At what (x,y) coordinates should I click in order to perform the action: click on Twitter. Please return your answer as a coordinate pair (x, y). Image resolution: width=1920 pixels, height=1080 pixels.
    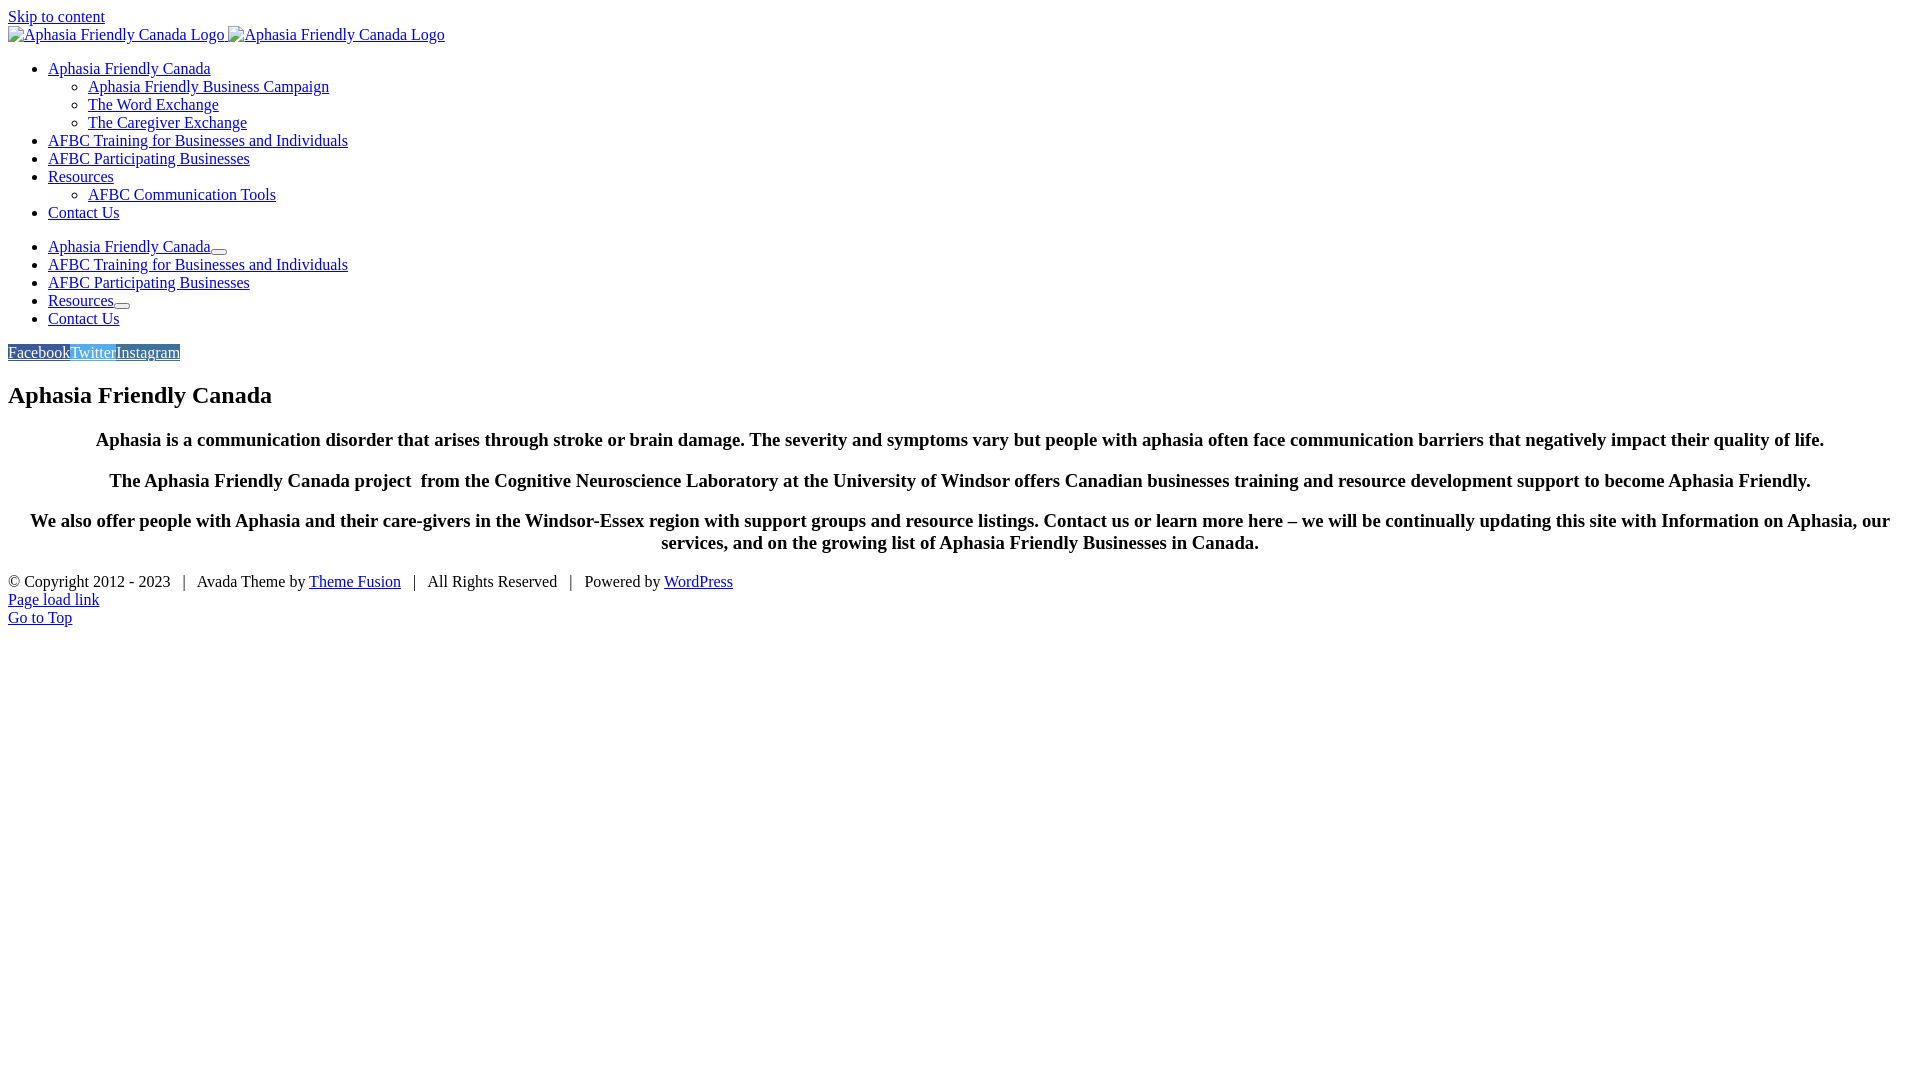
    Looking at the image, I should click on (93, 352).